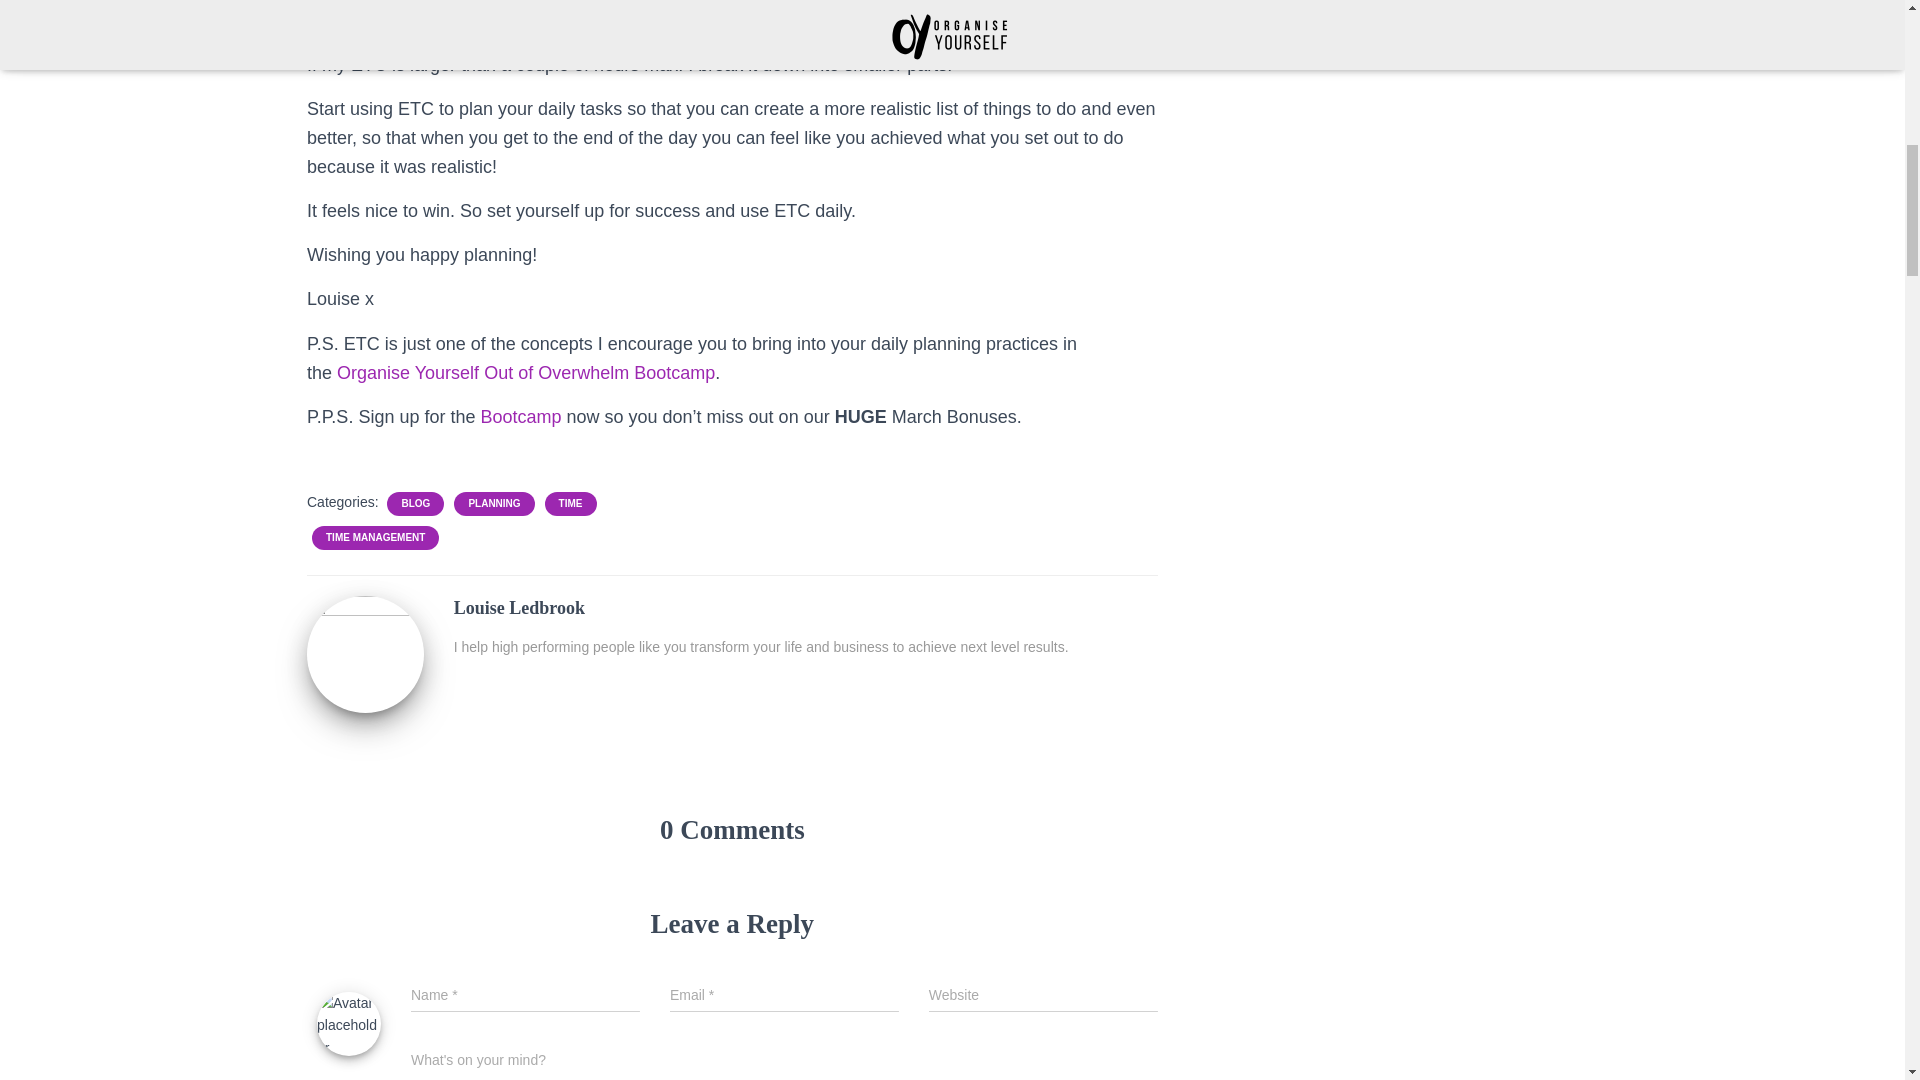  Describe the element at coordinates (366, 652) in the screenshot. I see `Louise Ledbrook` at that location.